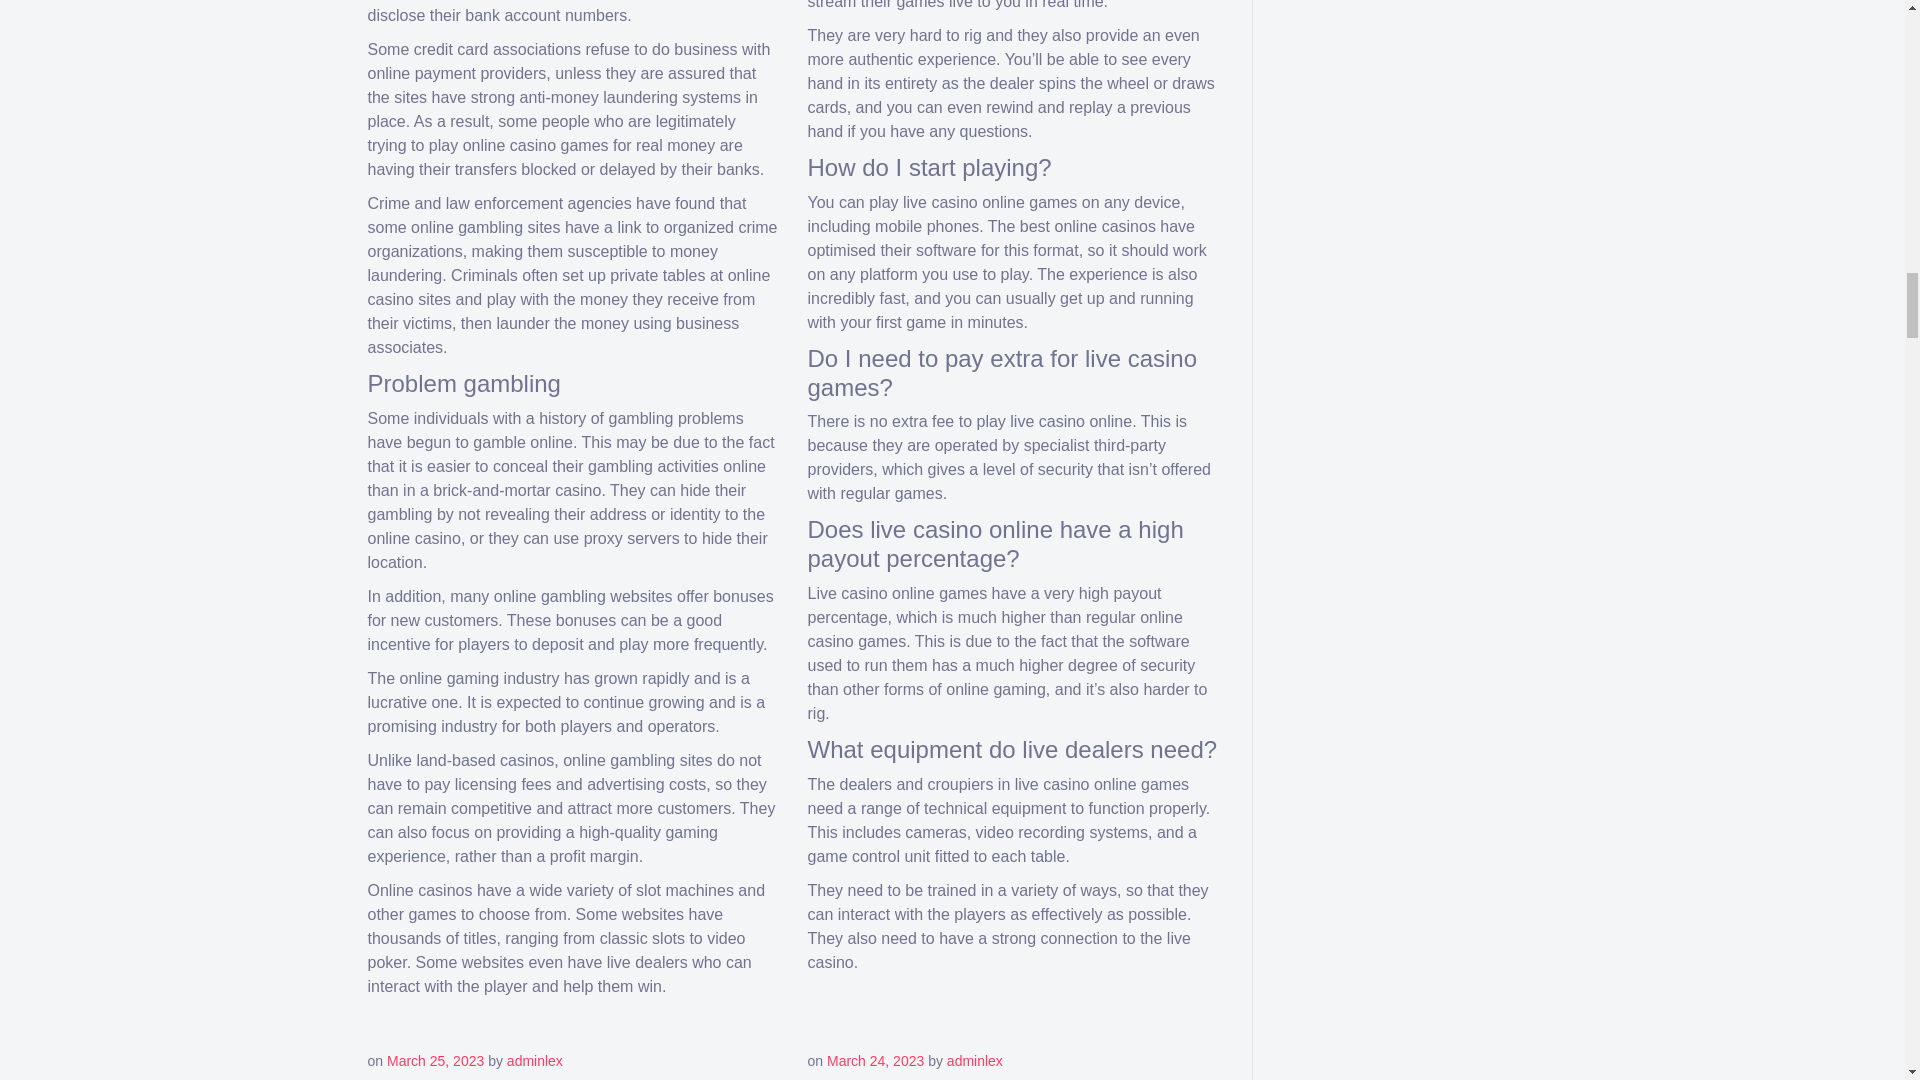  I want to click on adminlex, so click(974, 1061).